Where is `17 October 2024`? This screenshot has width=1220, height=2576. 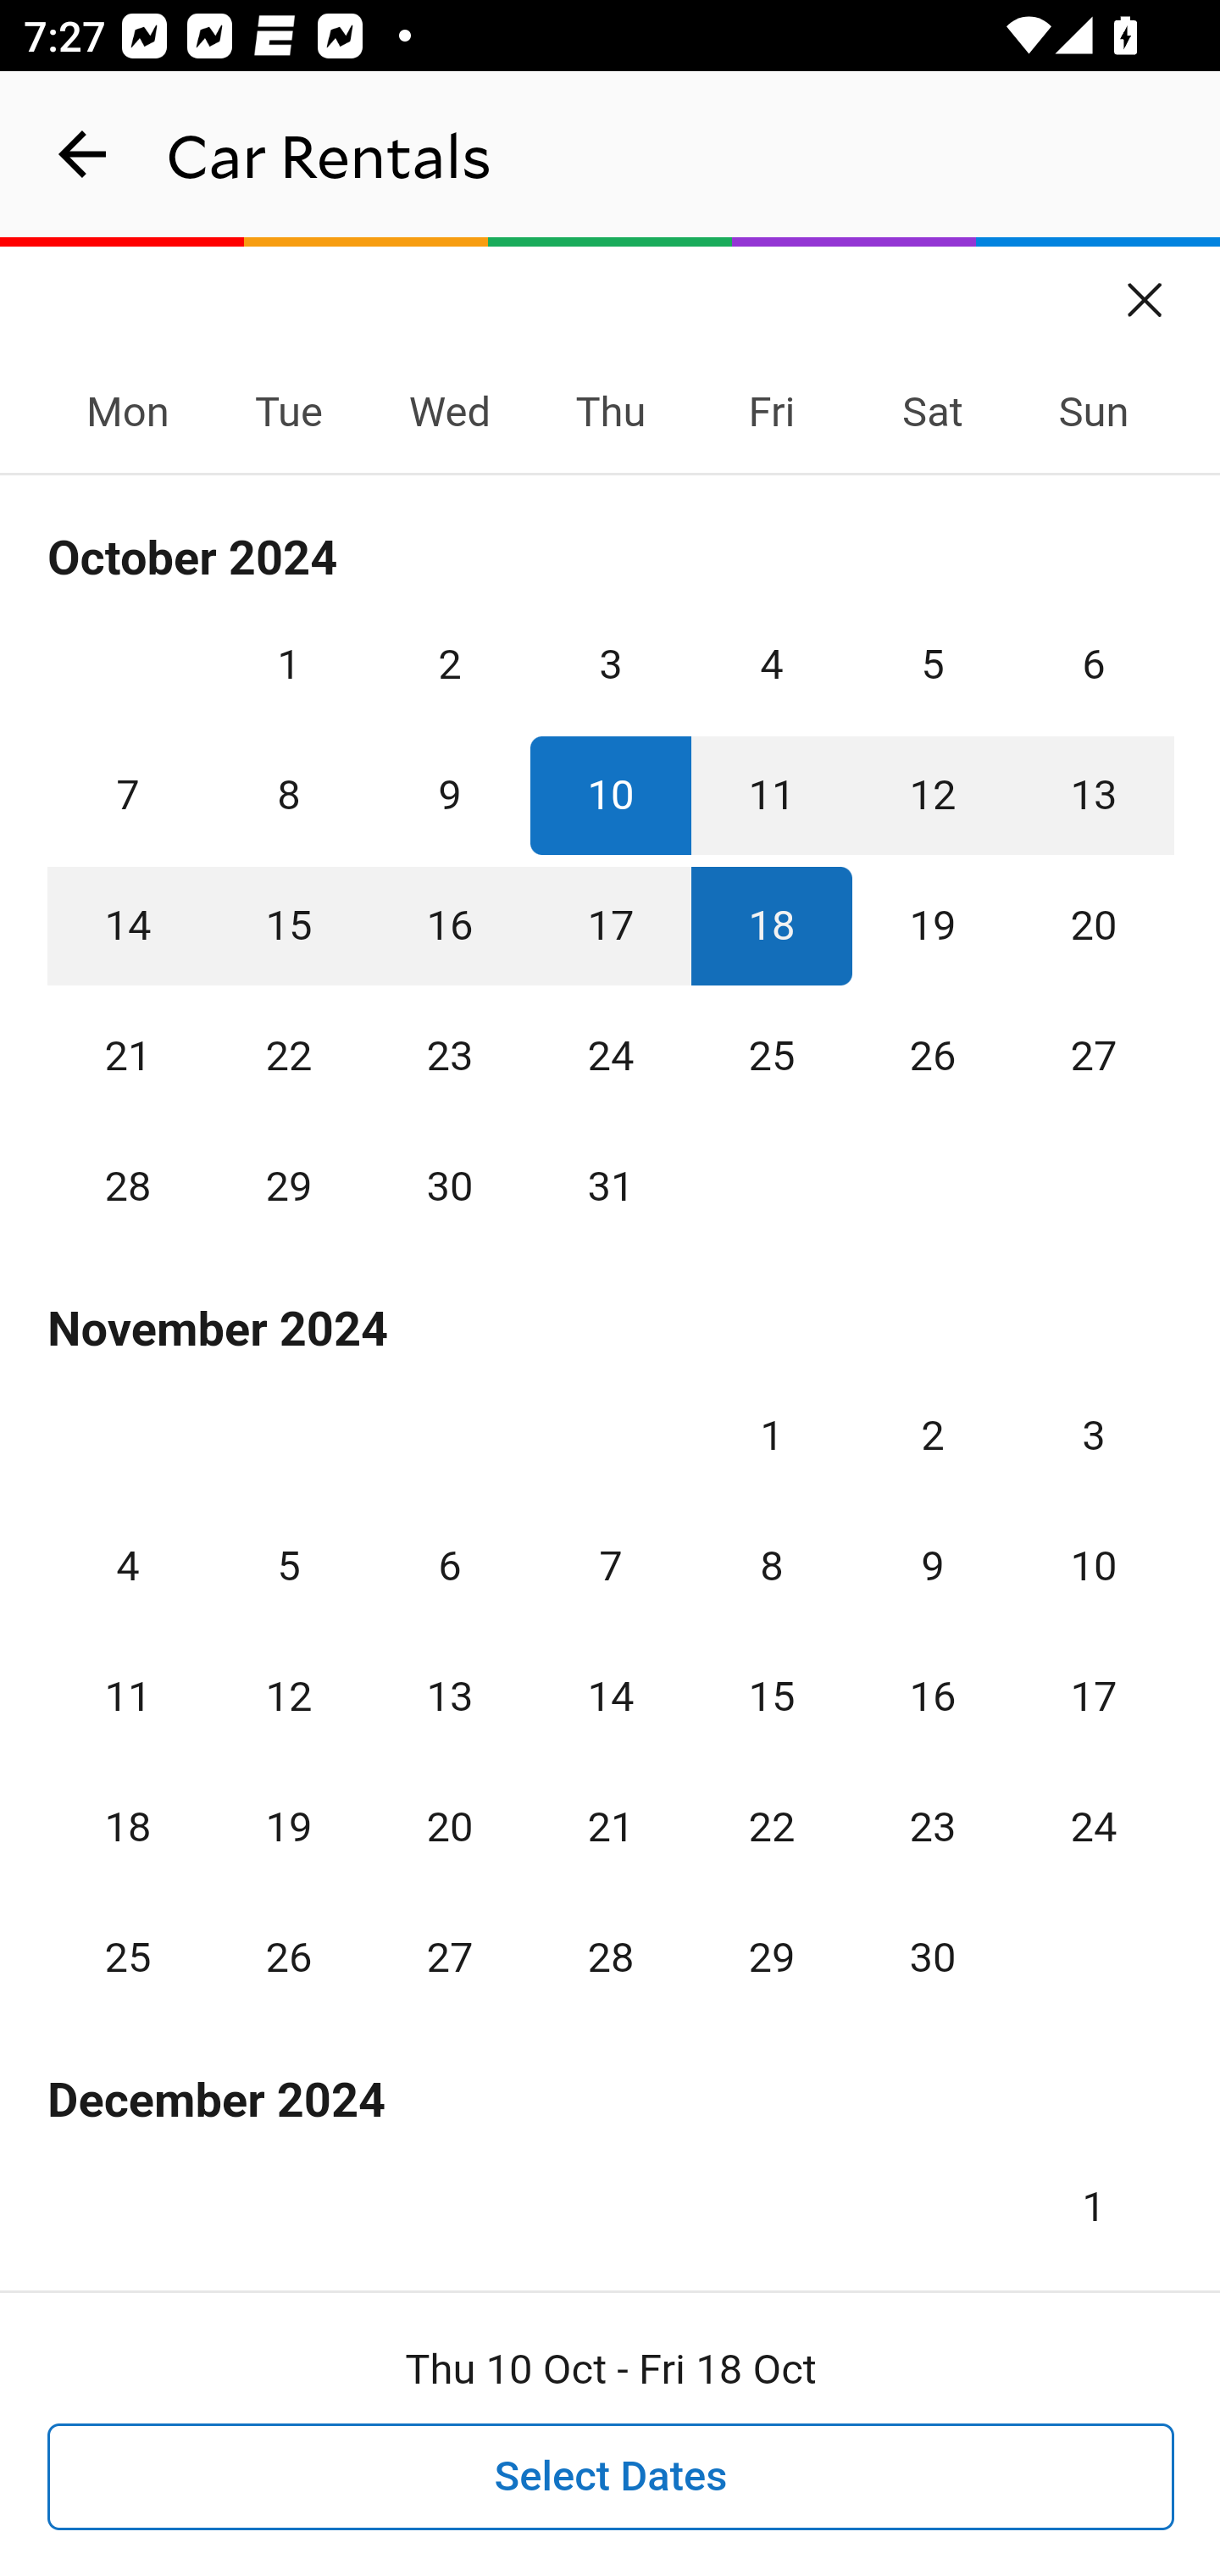 17 October 2024 is located at coordinates (611, 925).